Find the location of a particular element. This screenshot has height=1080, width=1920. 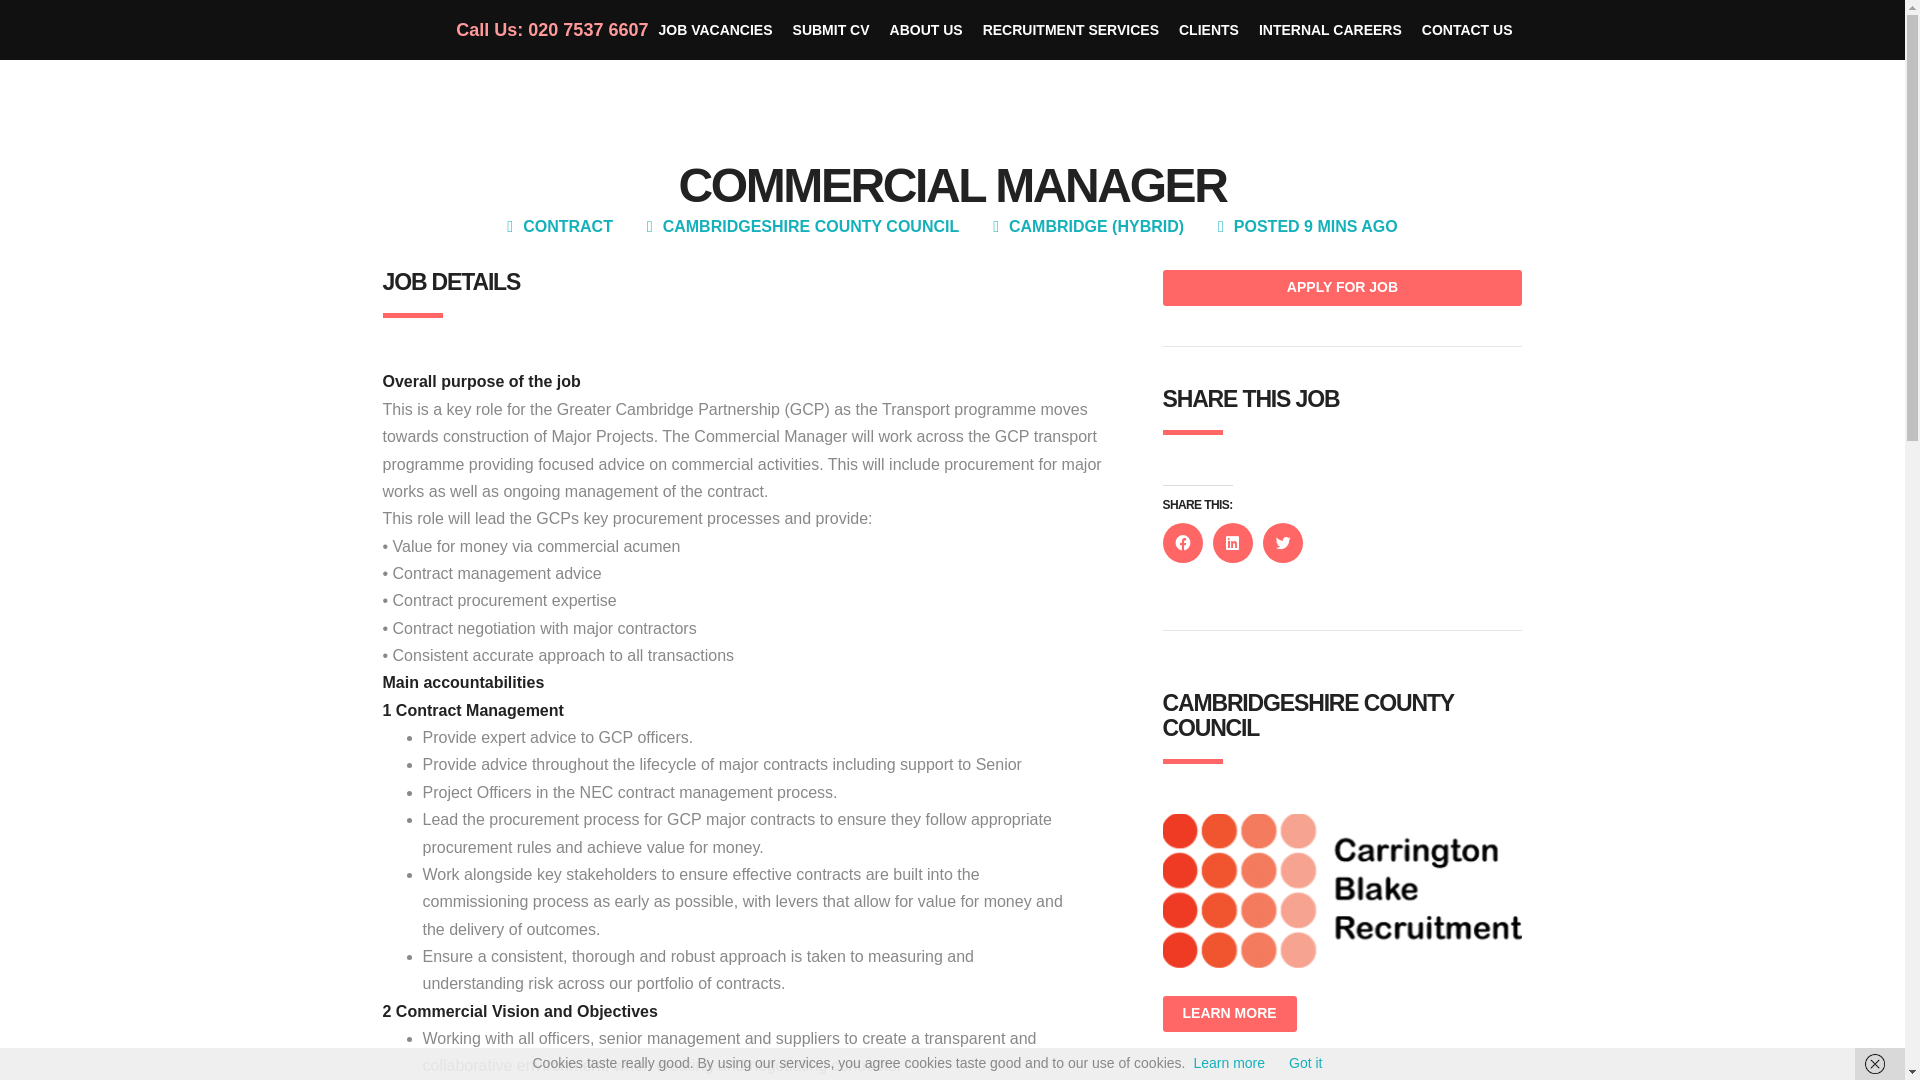

Click to share on Facebook is located at coordinates (1181, 542).